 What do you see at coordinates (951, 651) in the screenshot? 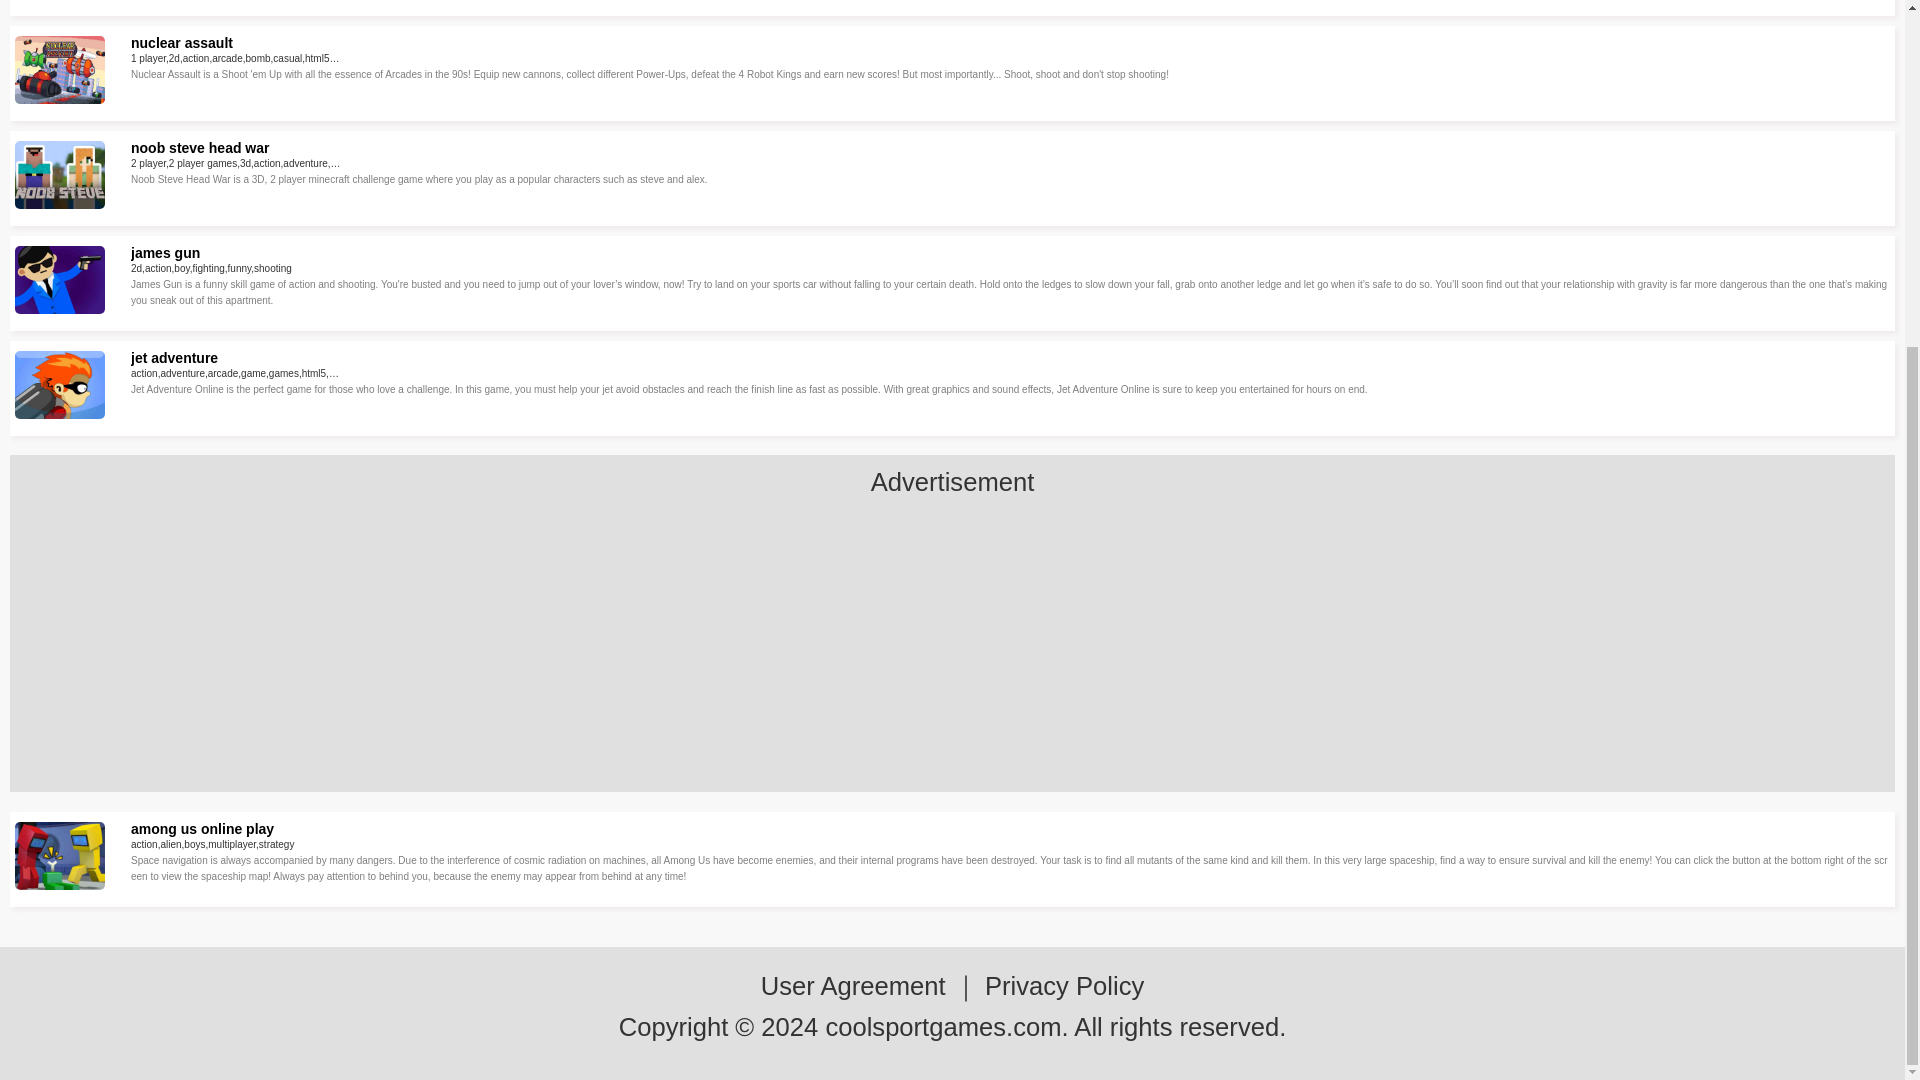
I see `Advertisement` at bounding box center [951, 651].